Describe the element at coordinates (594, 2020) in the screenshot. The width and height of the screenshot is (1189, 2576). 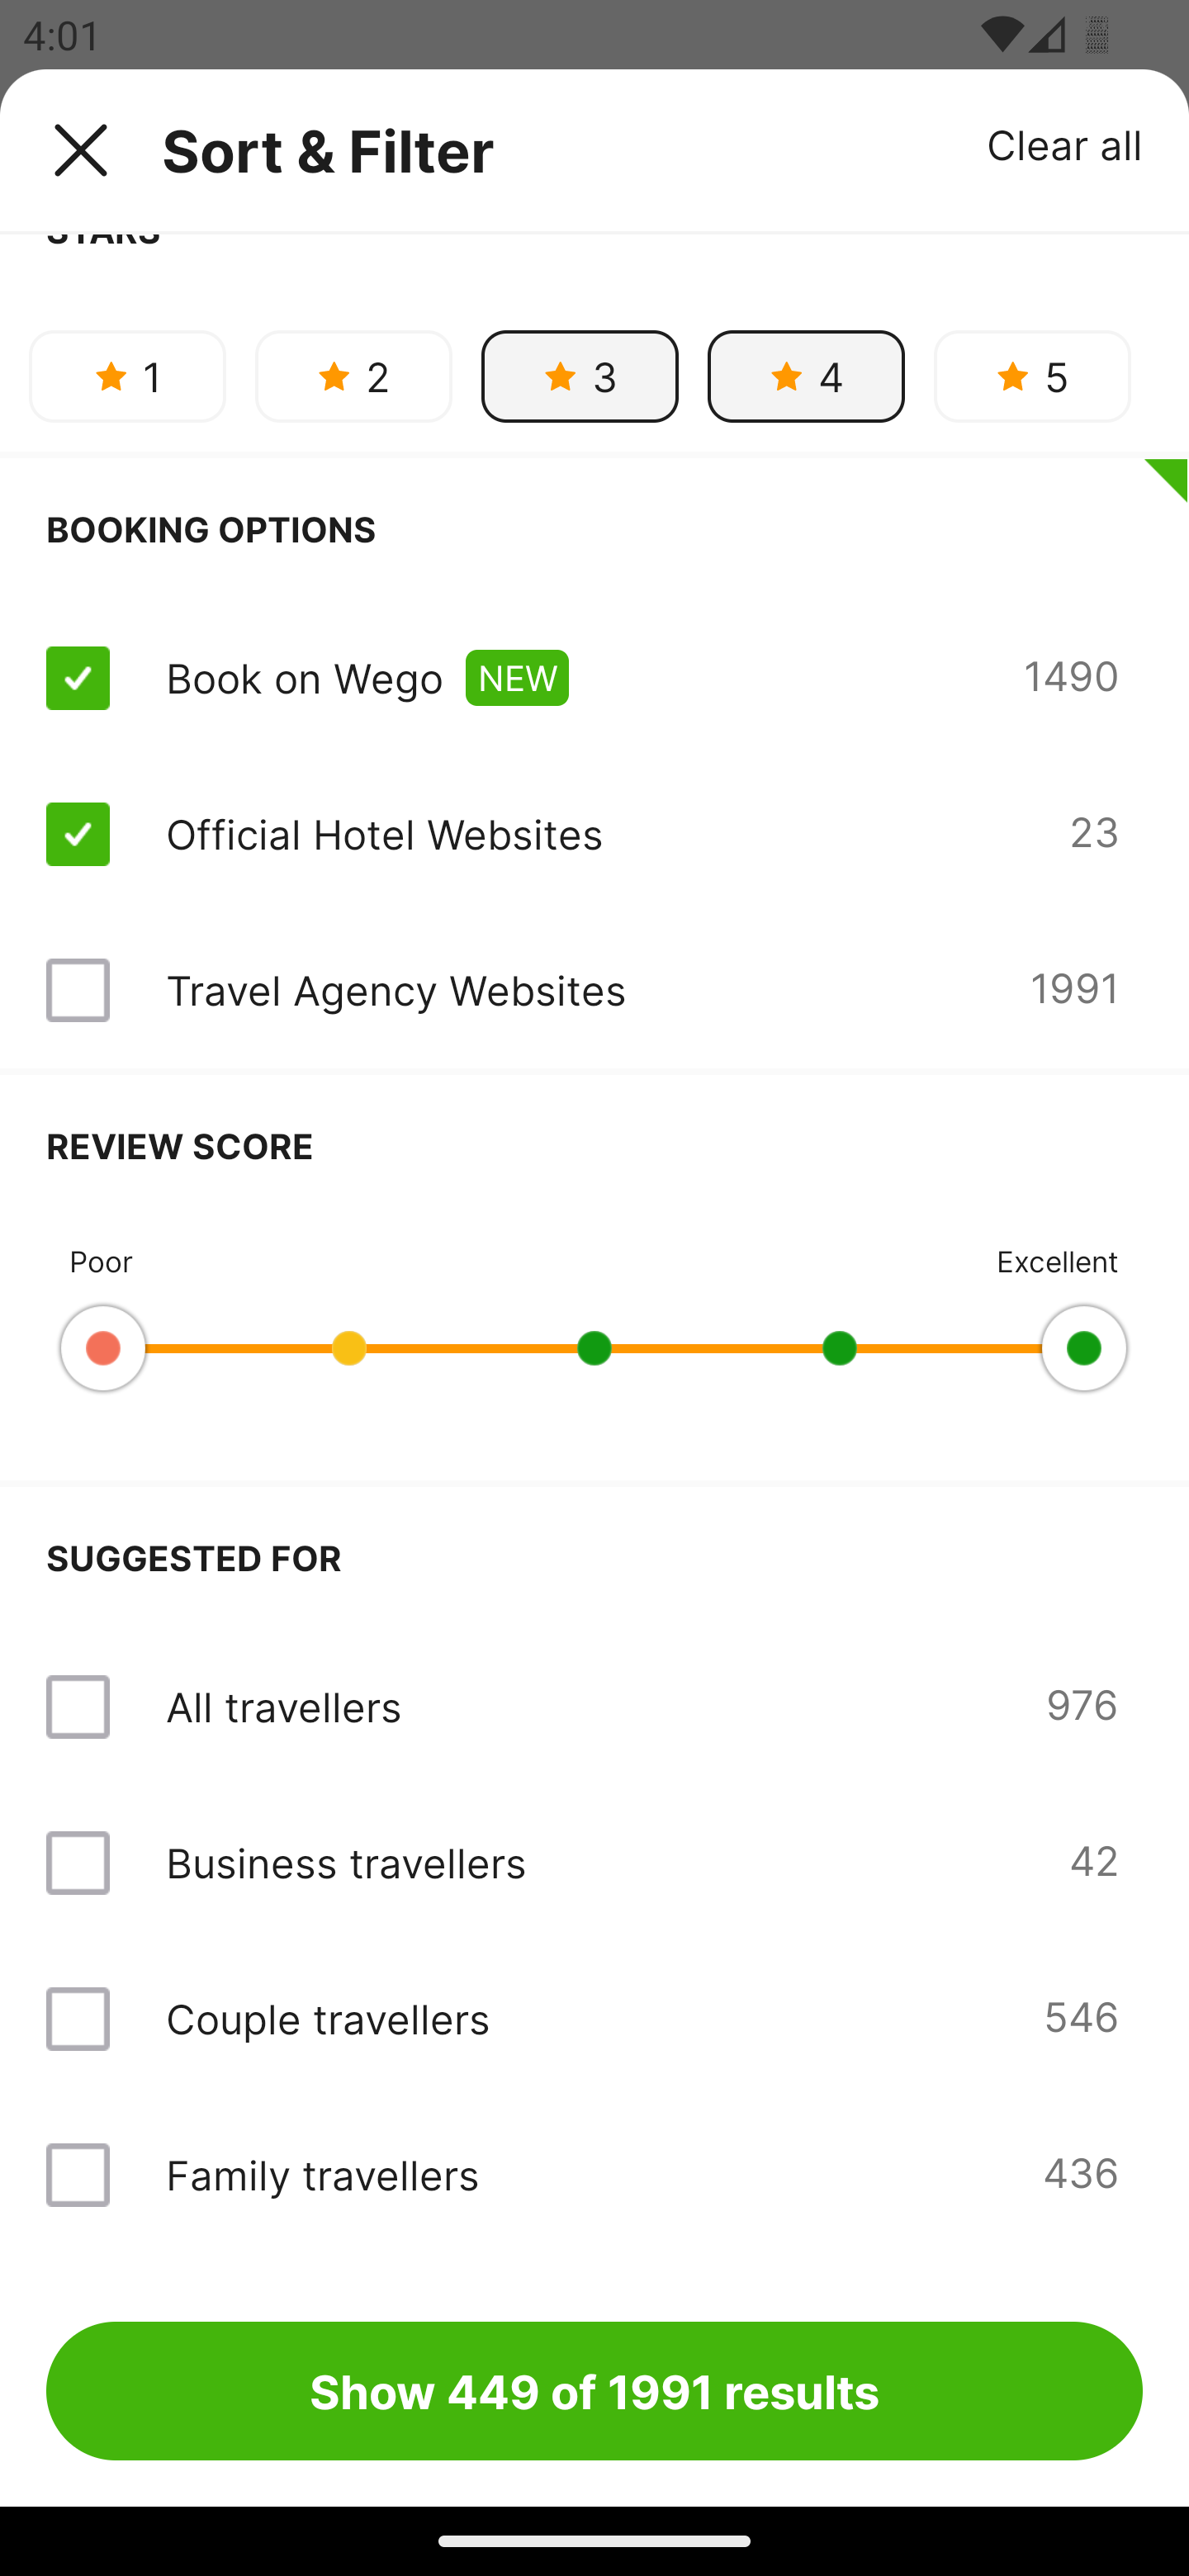
I see `Couple travellers 546` at that location.